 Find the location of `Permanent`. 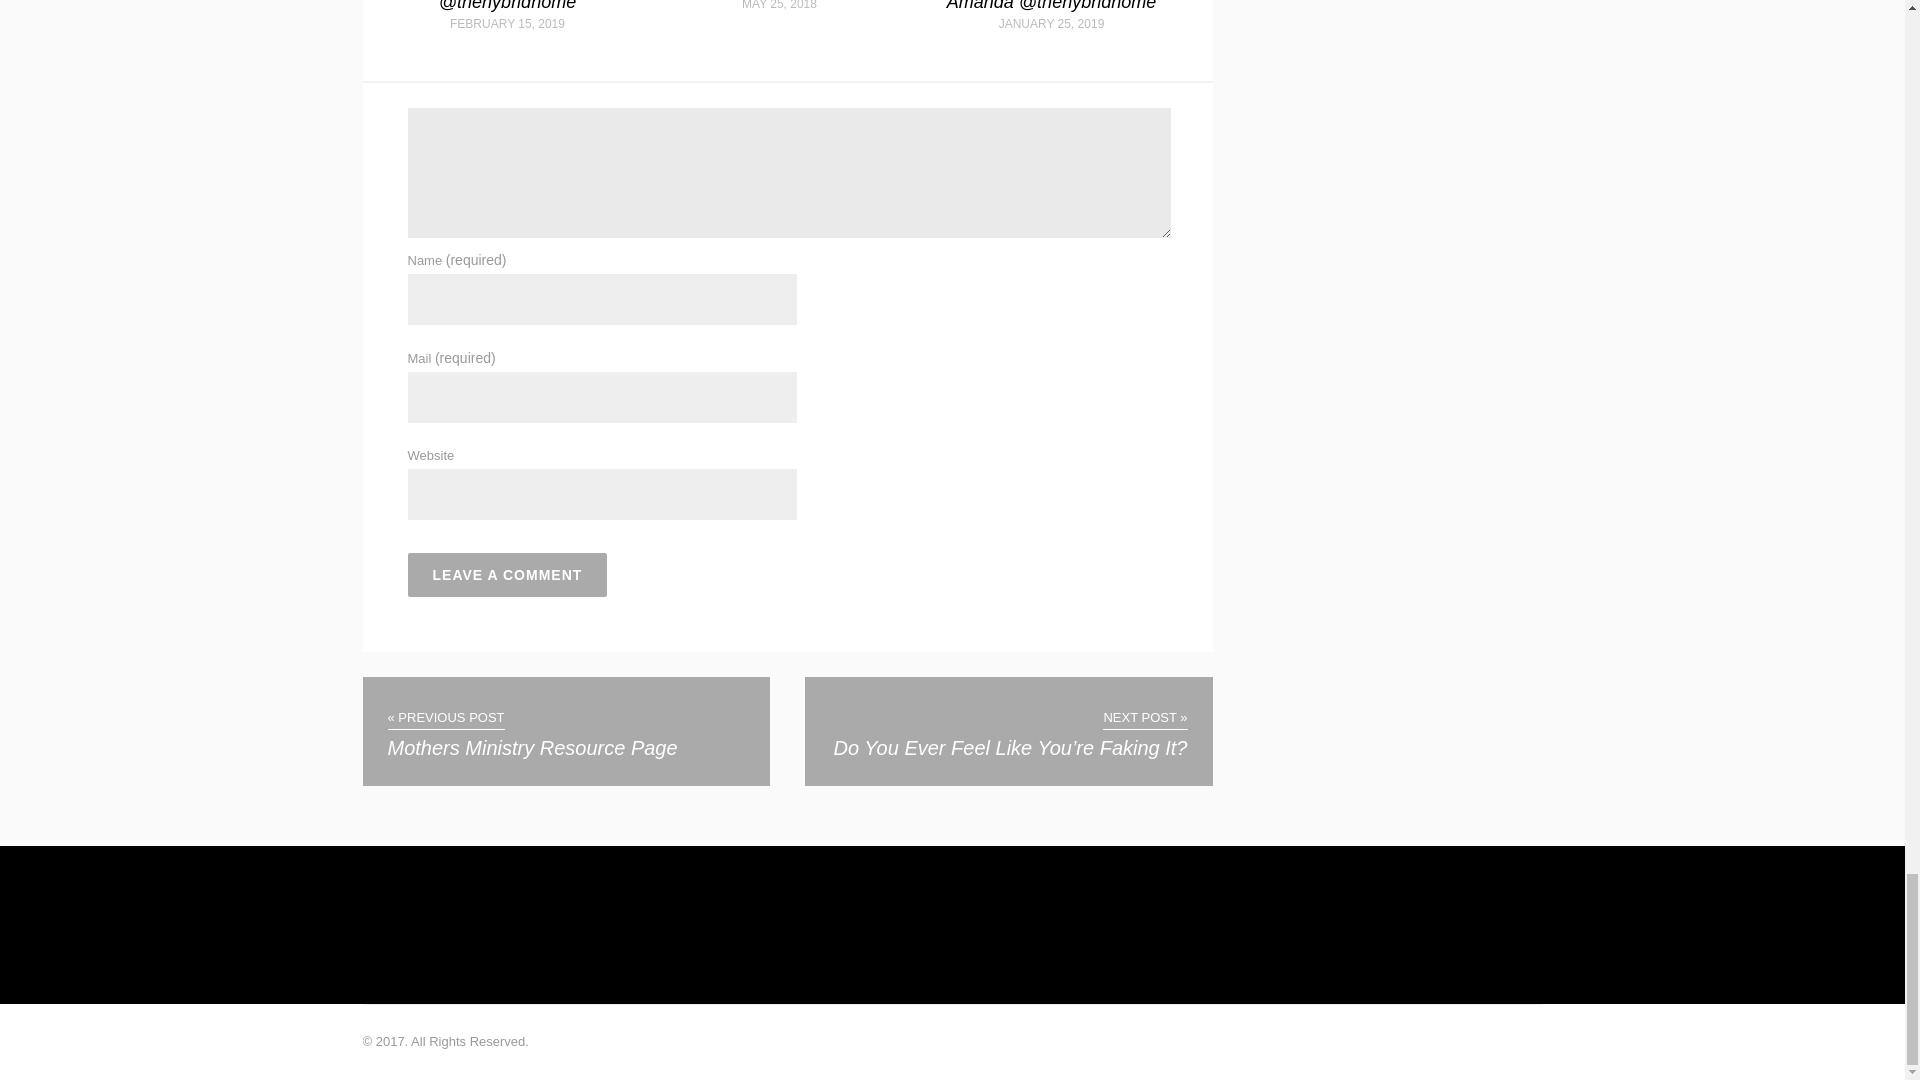

Permanent is located at coordinates (506, 6).